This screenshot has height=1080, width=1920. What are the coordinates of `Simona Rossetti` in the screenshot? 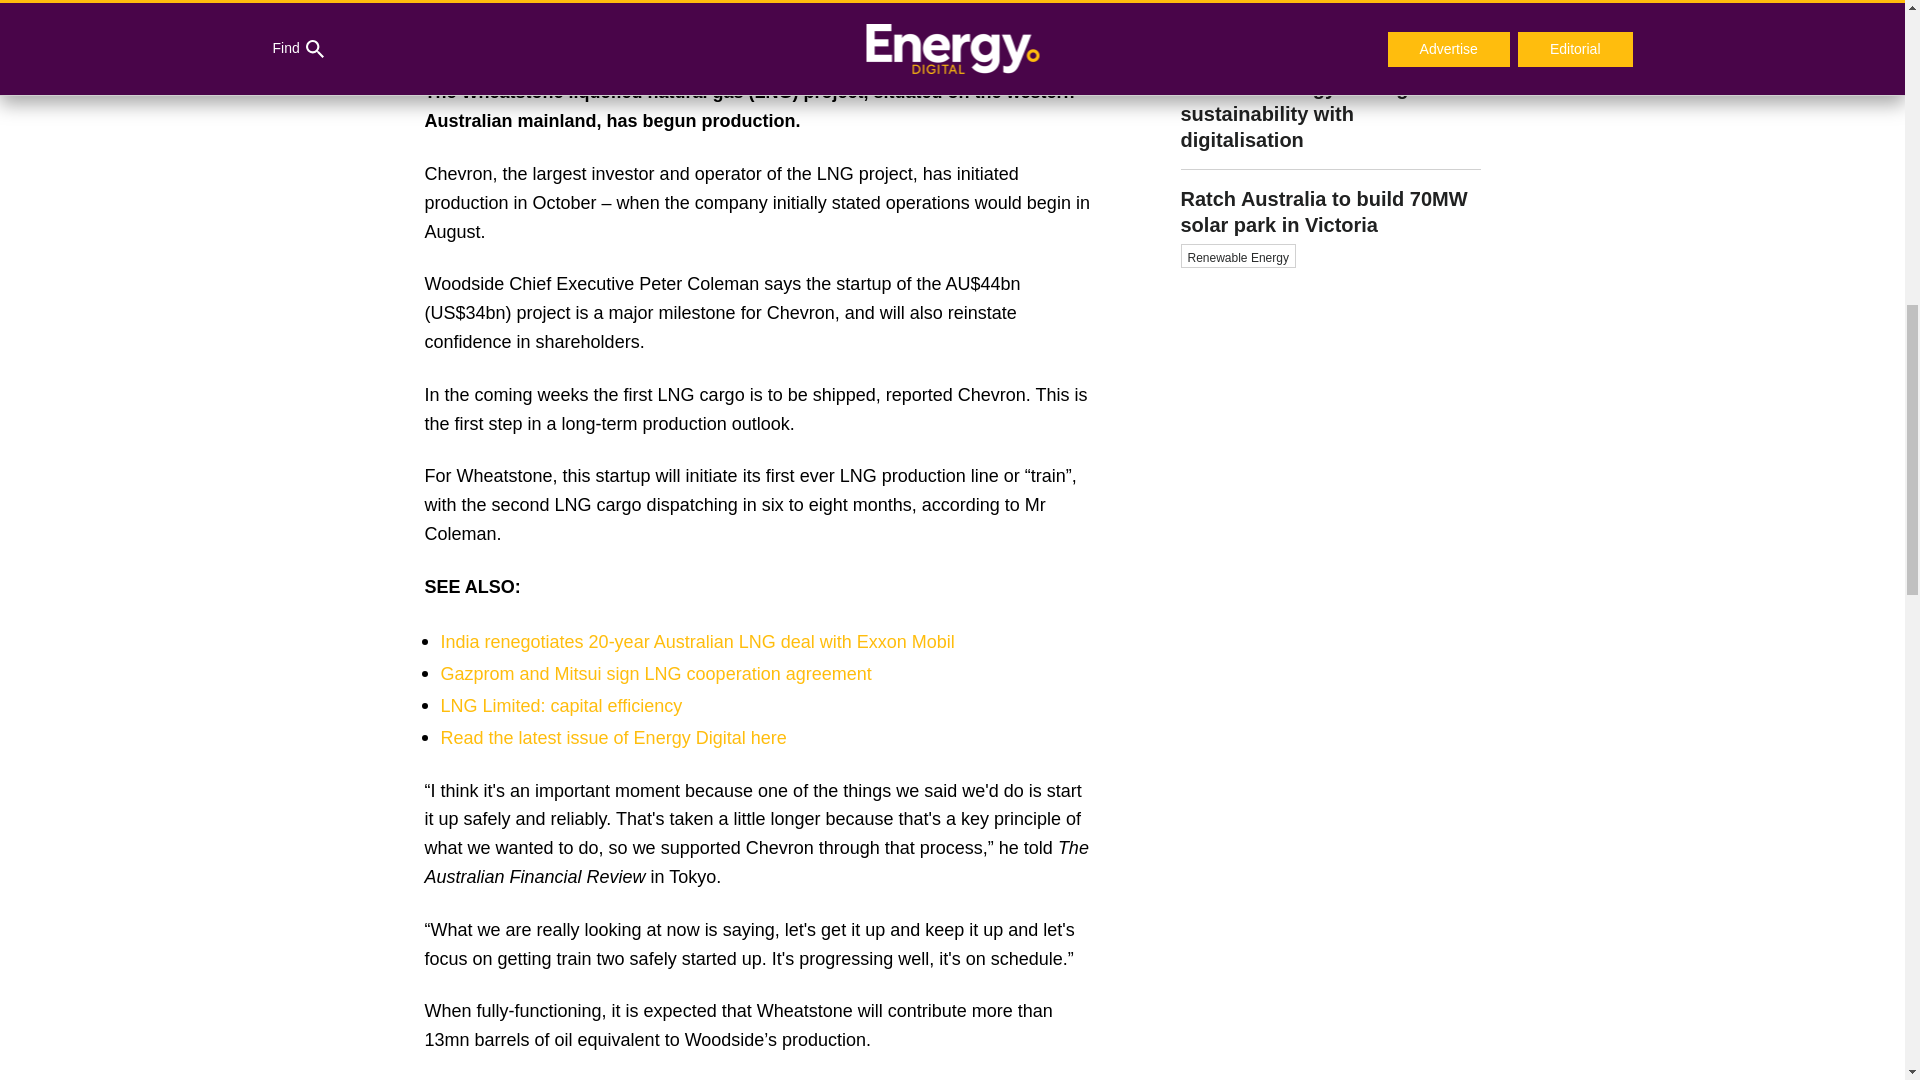 It's located at (1330, 30).